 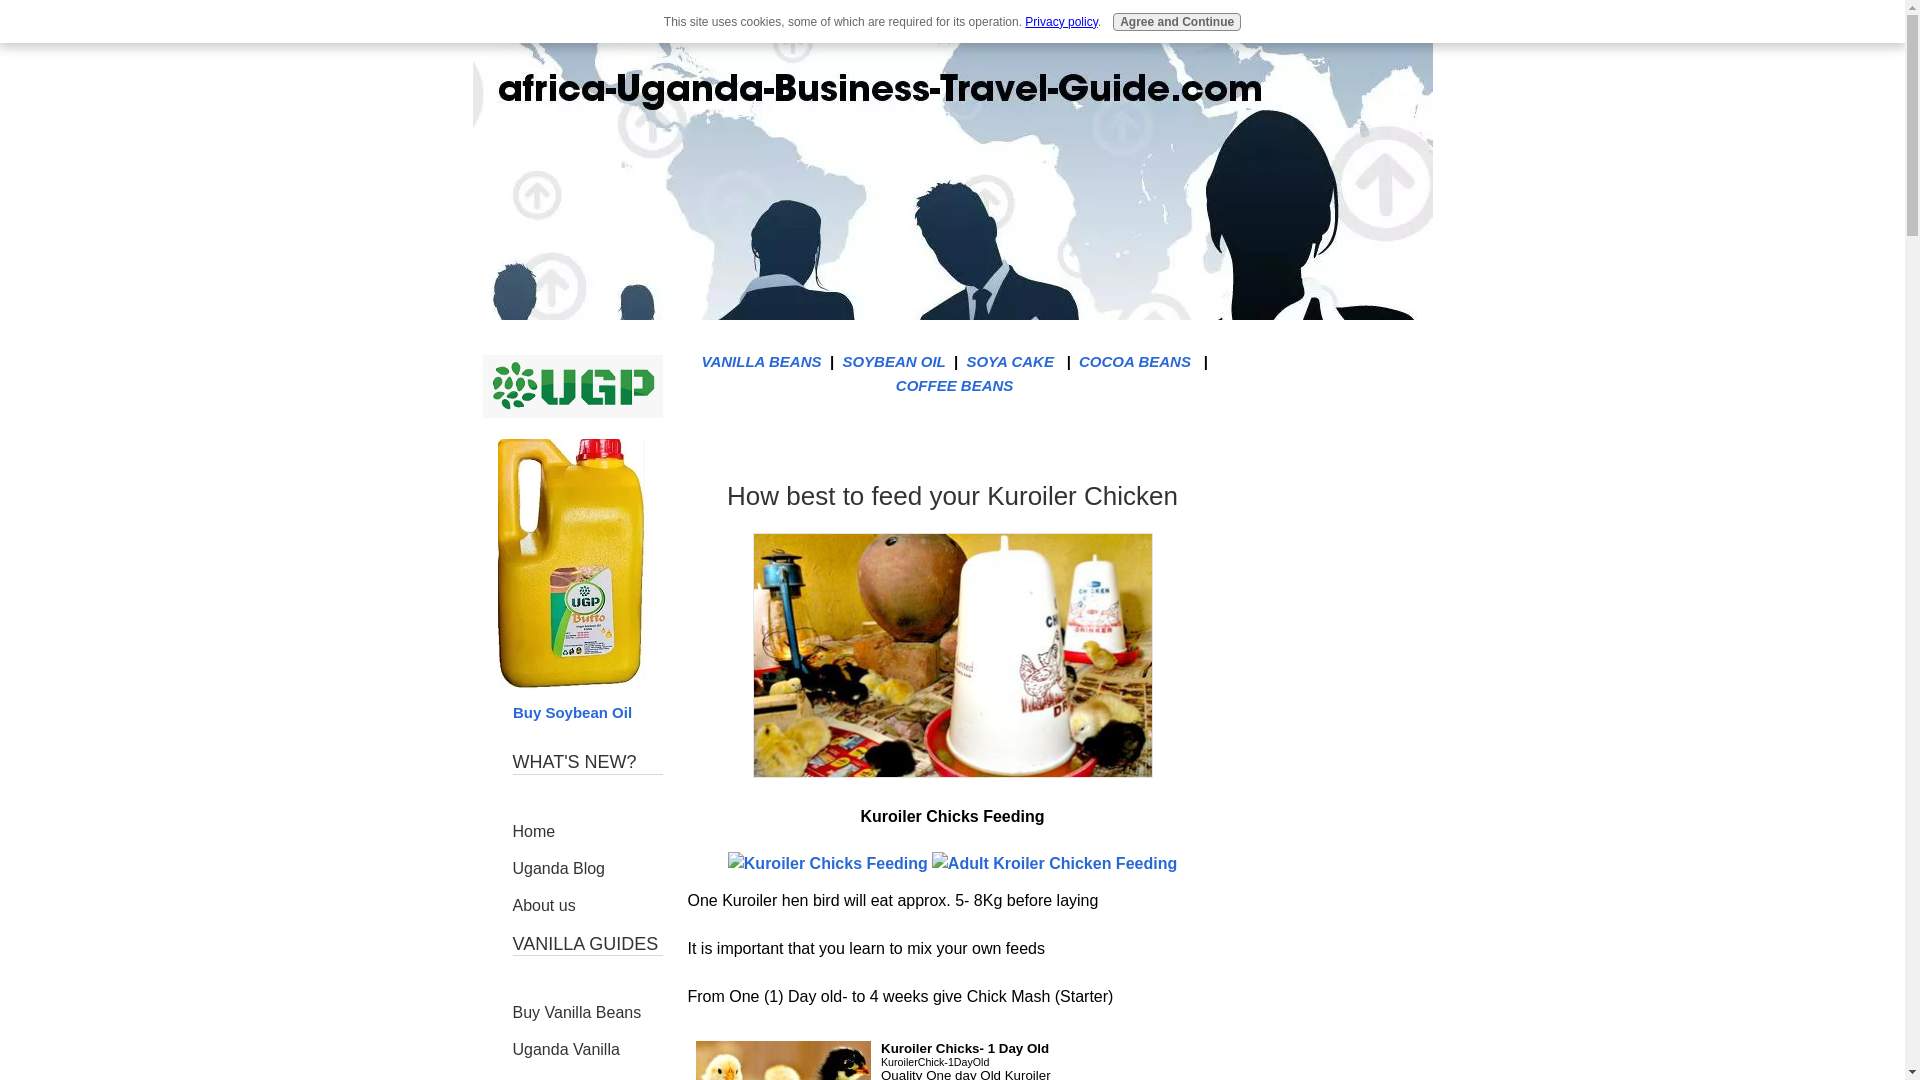 What do you see at coordinates (954, 385) in the screenshot?
I see `COFFEE BEANS` at bounding box center [954, 385].